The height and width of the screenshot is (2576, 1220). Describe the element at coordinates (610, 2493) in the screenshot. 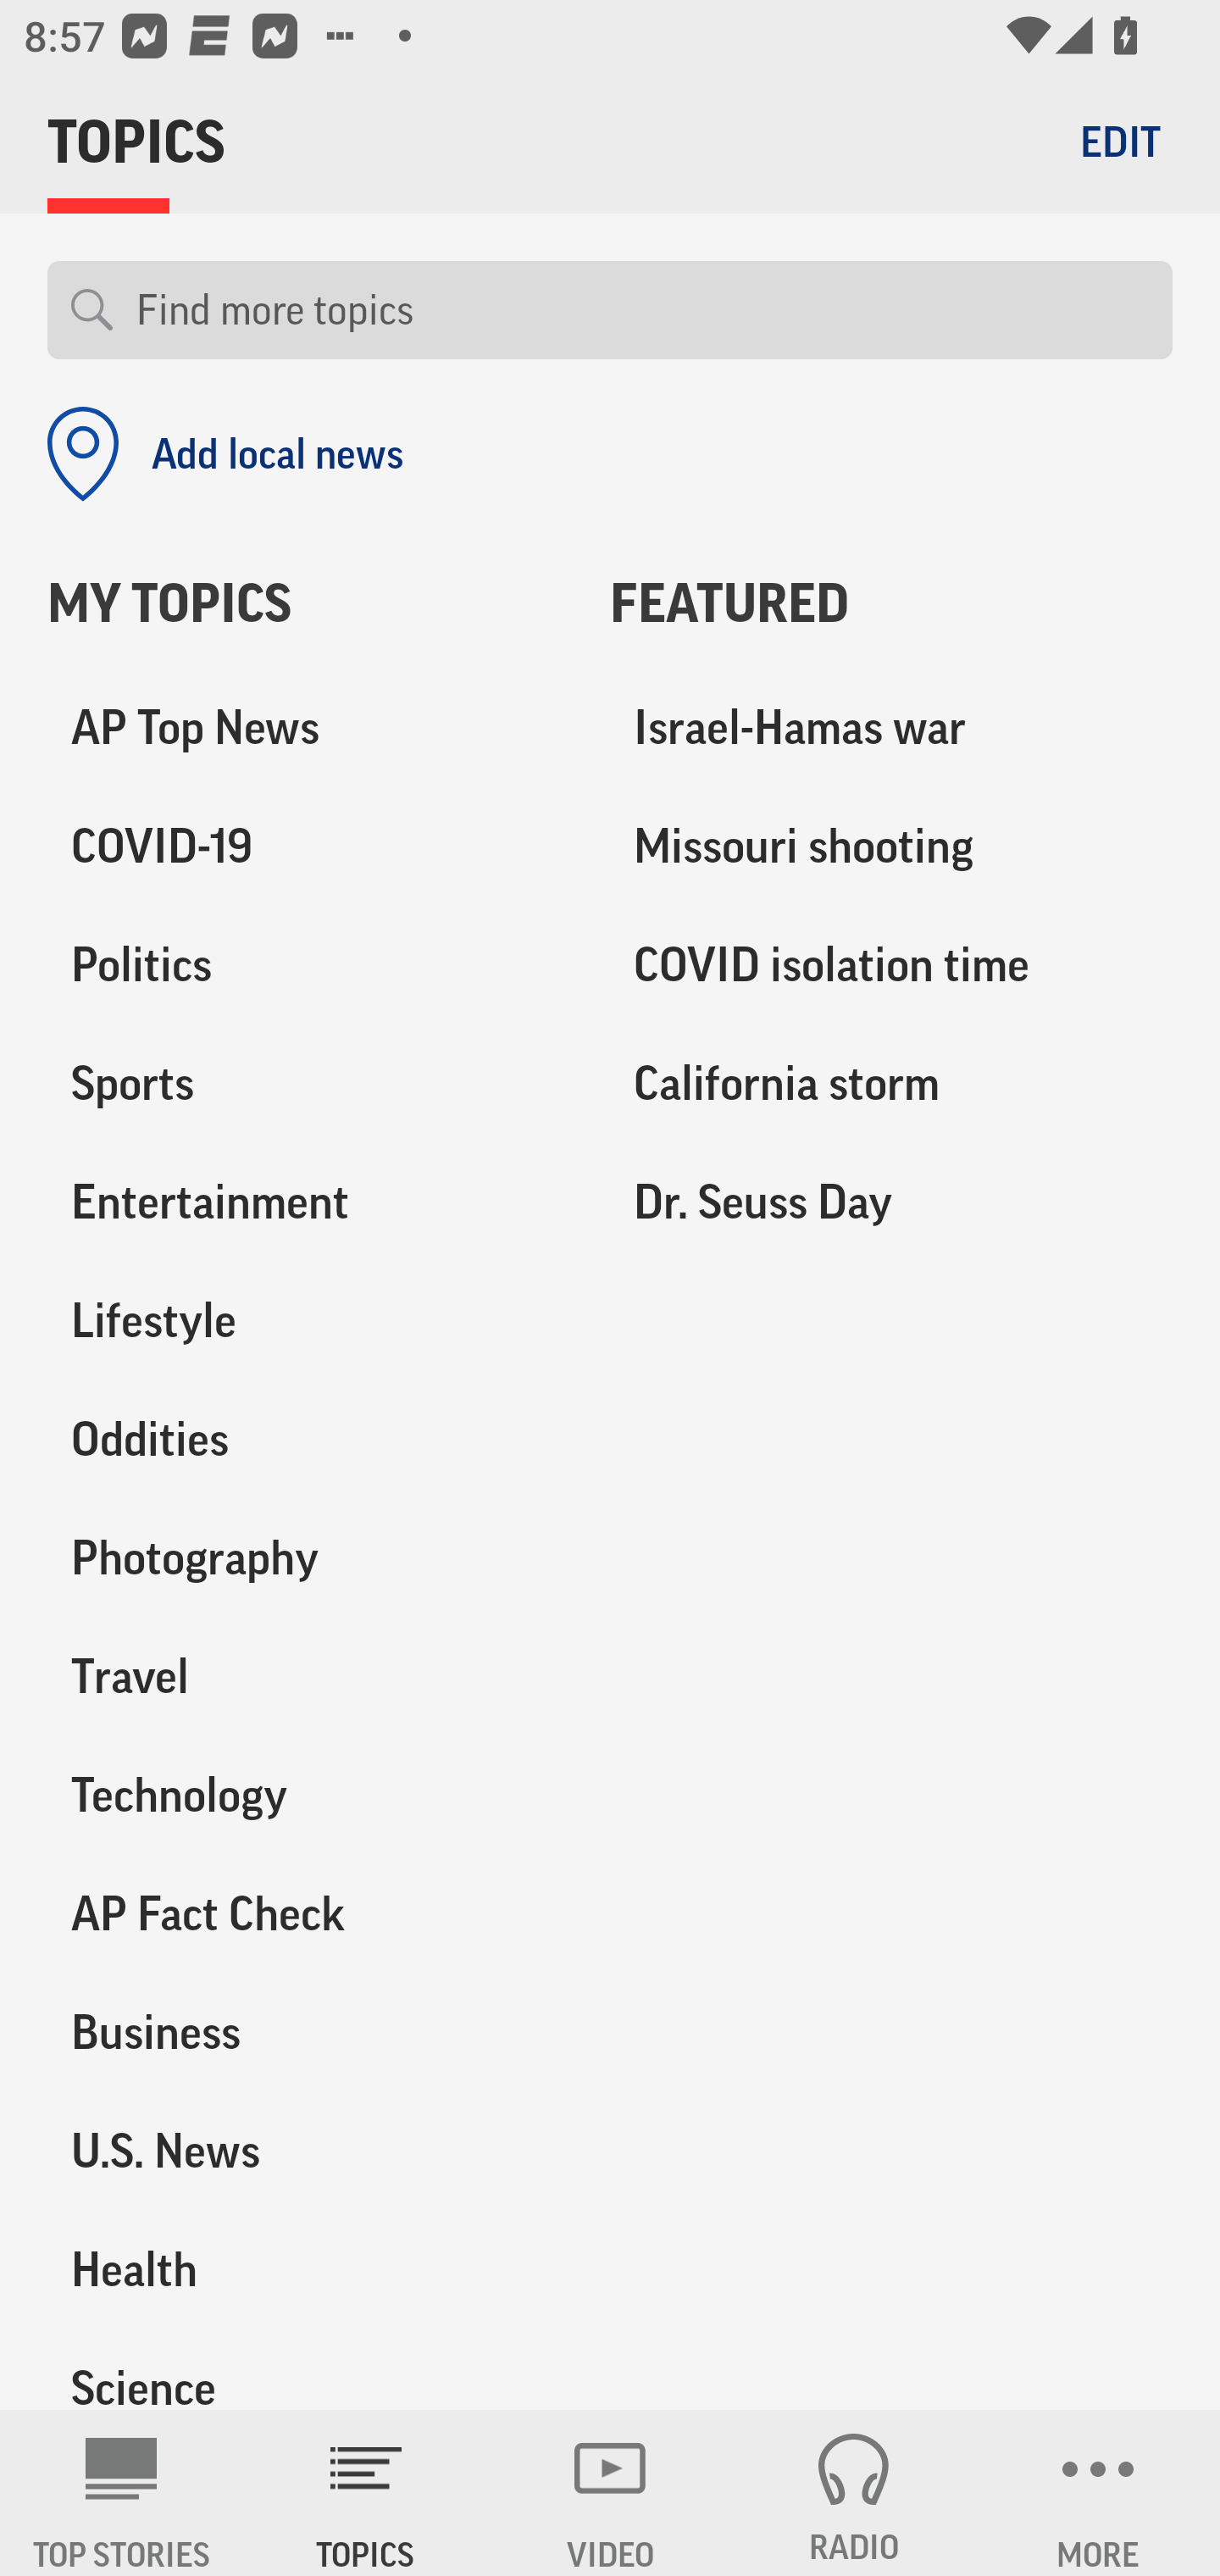

I see `VIDEO` at that location.